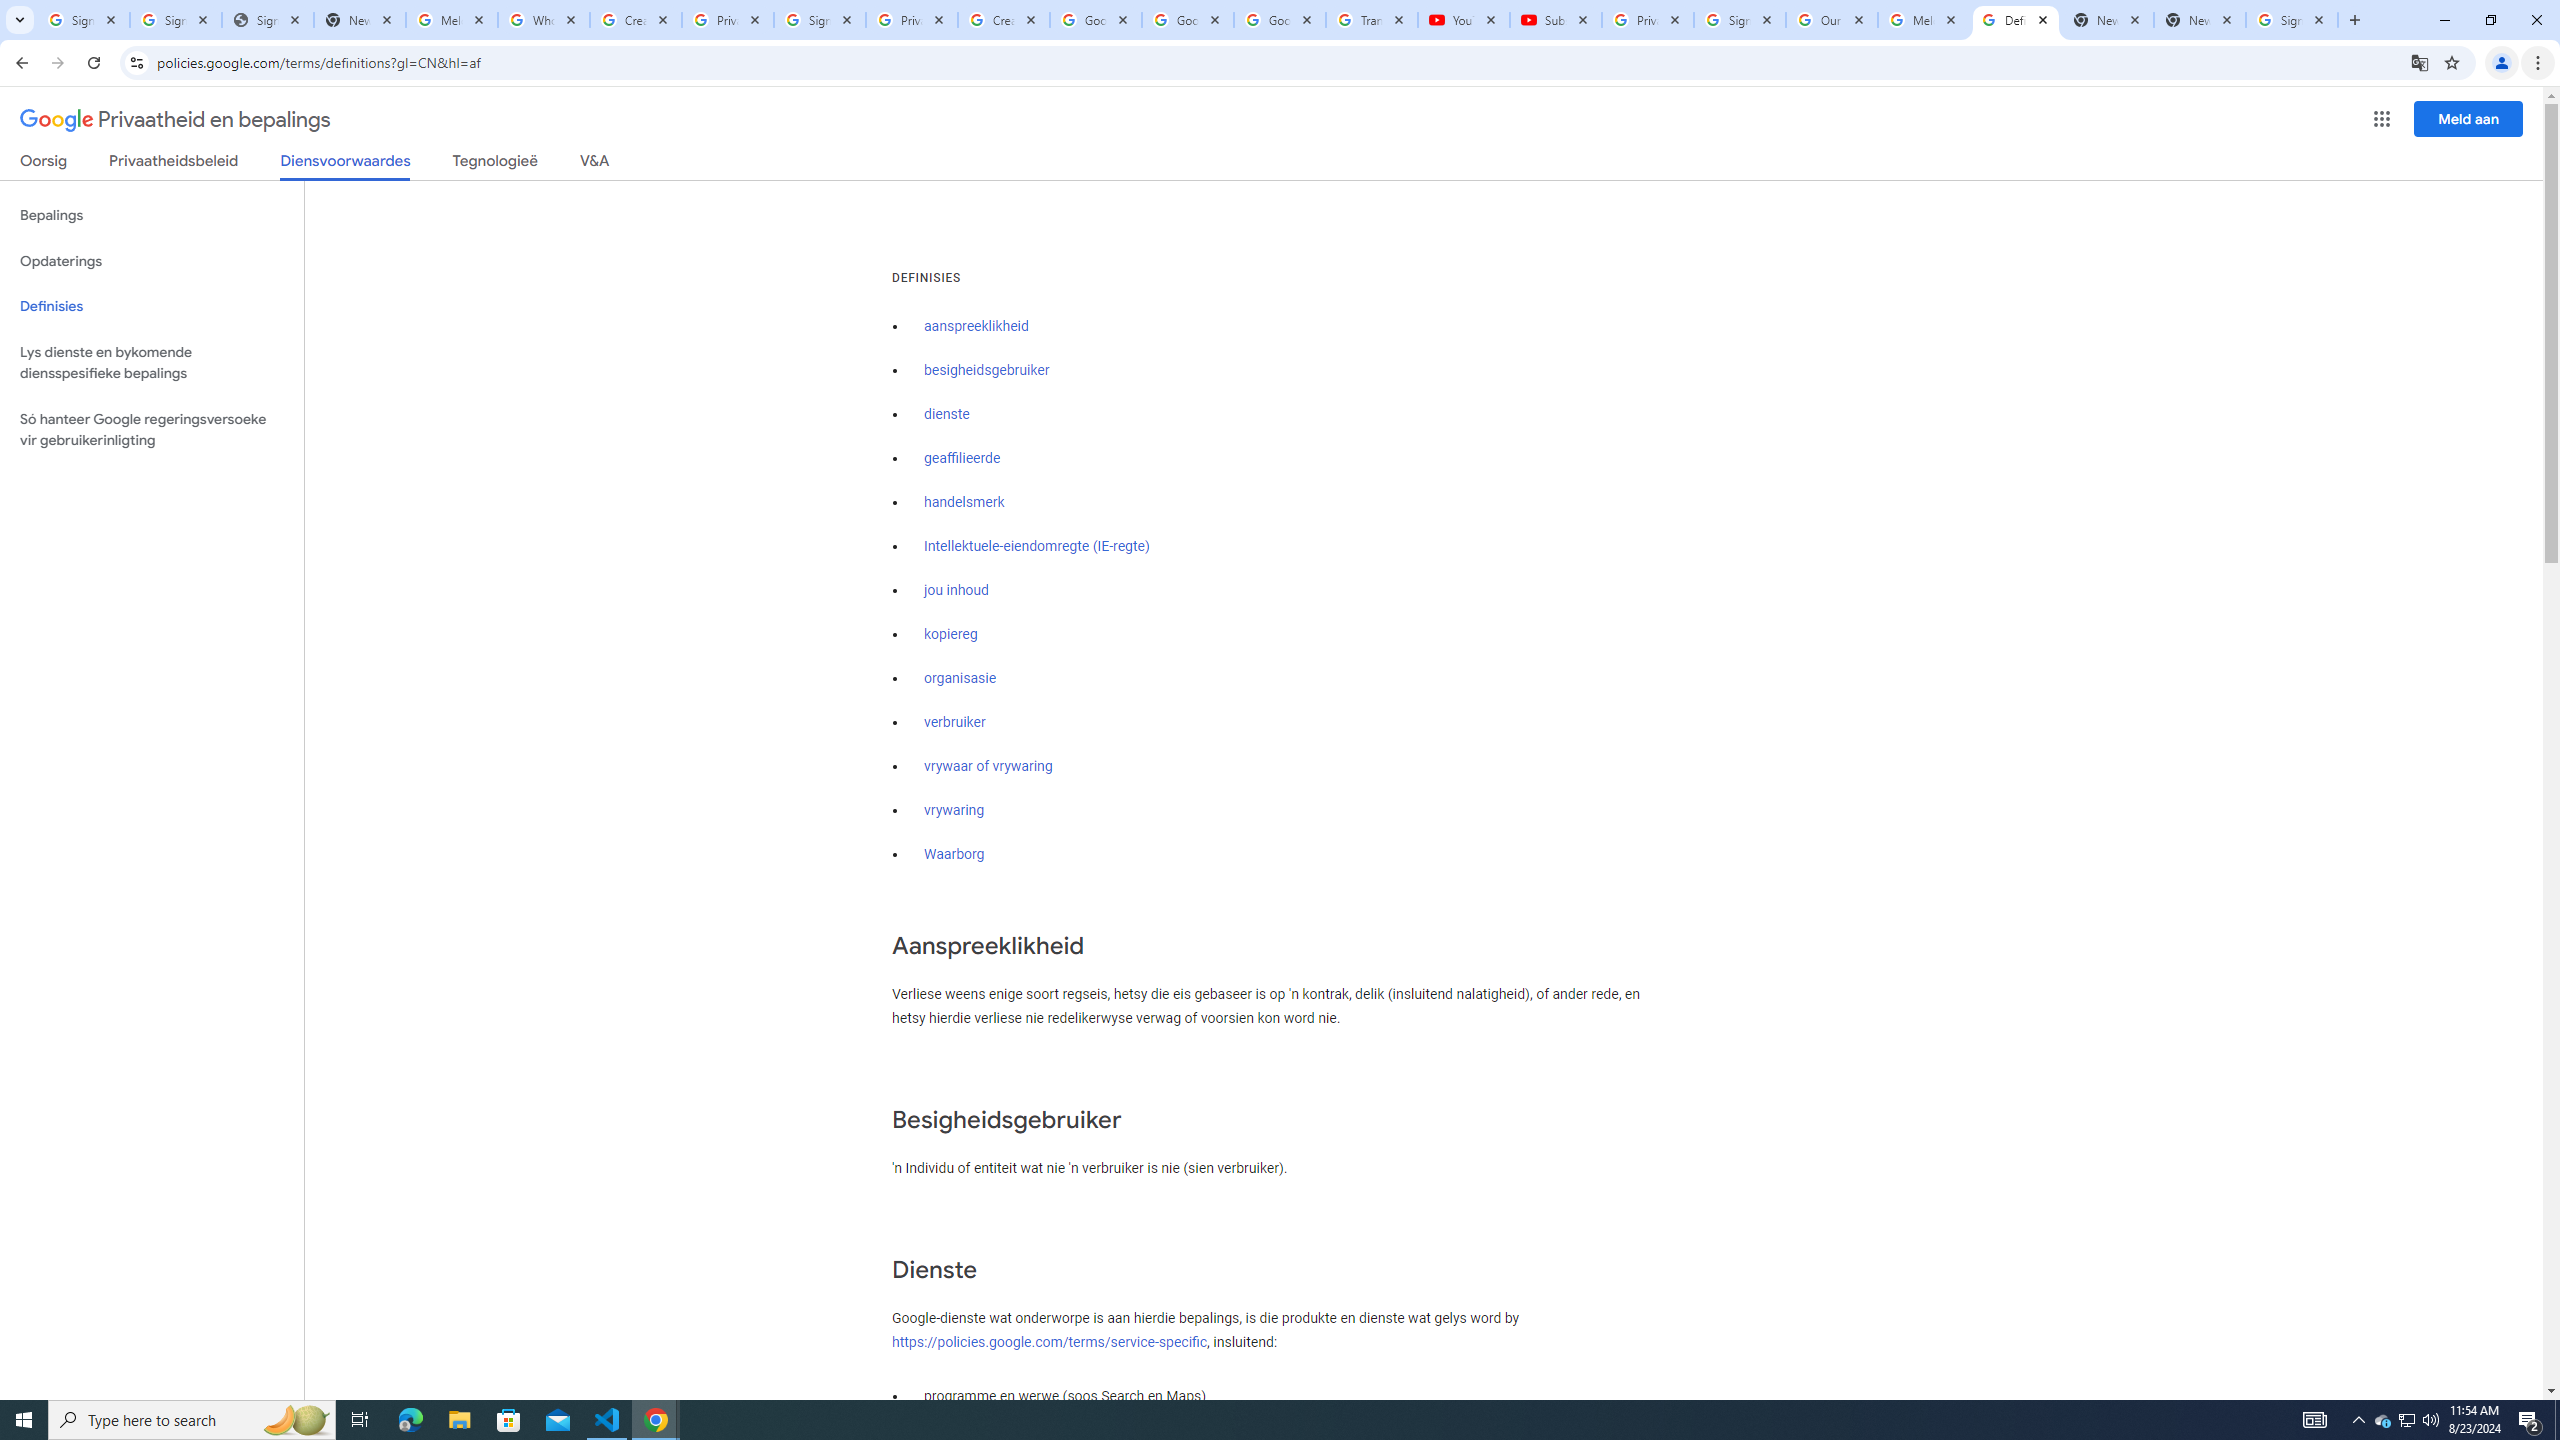 Image resolution: width=2560 pixels, height=1440 pixels. I want to click on Sign in - Google Accounts, so click(2292, 20).